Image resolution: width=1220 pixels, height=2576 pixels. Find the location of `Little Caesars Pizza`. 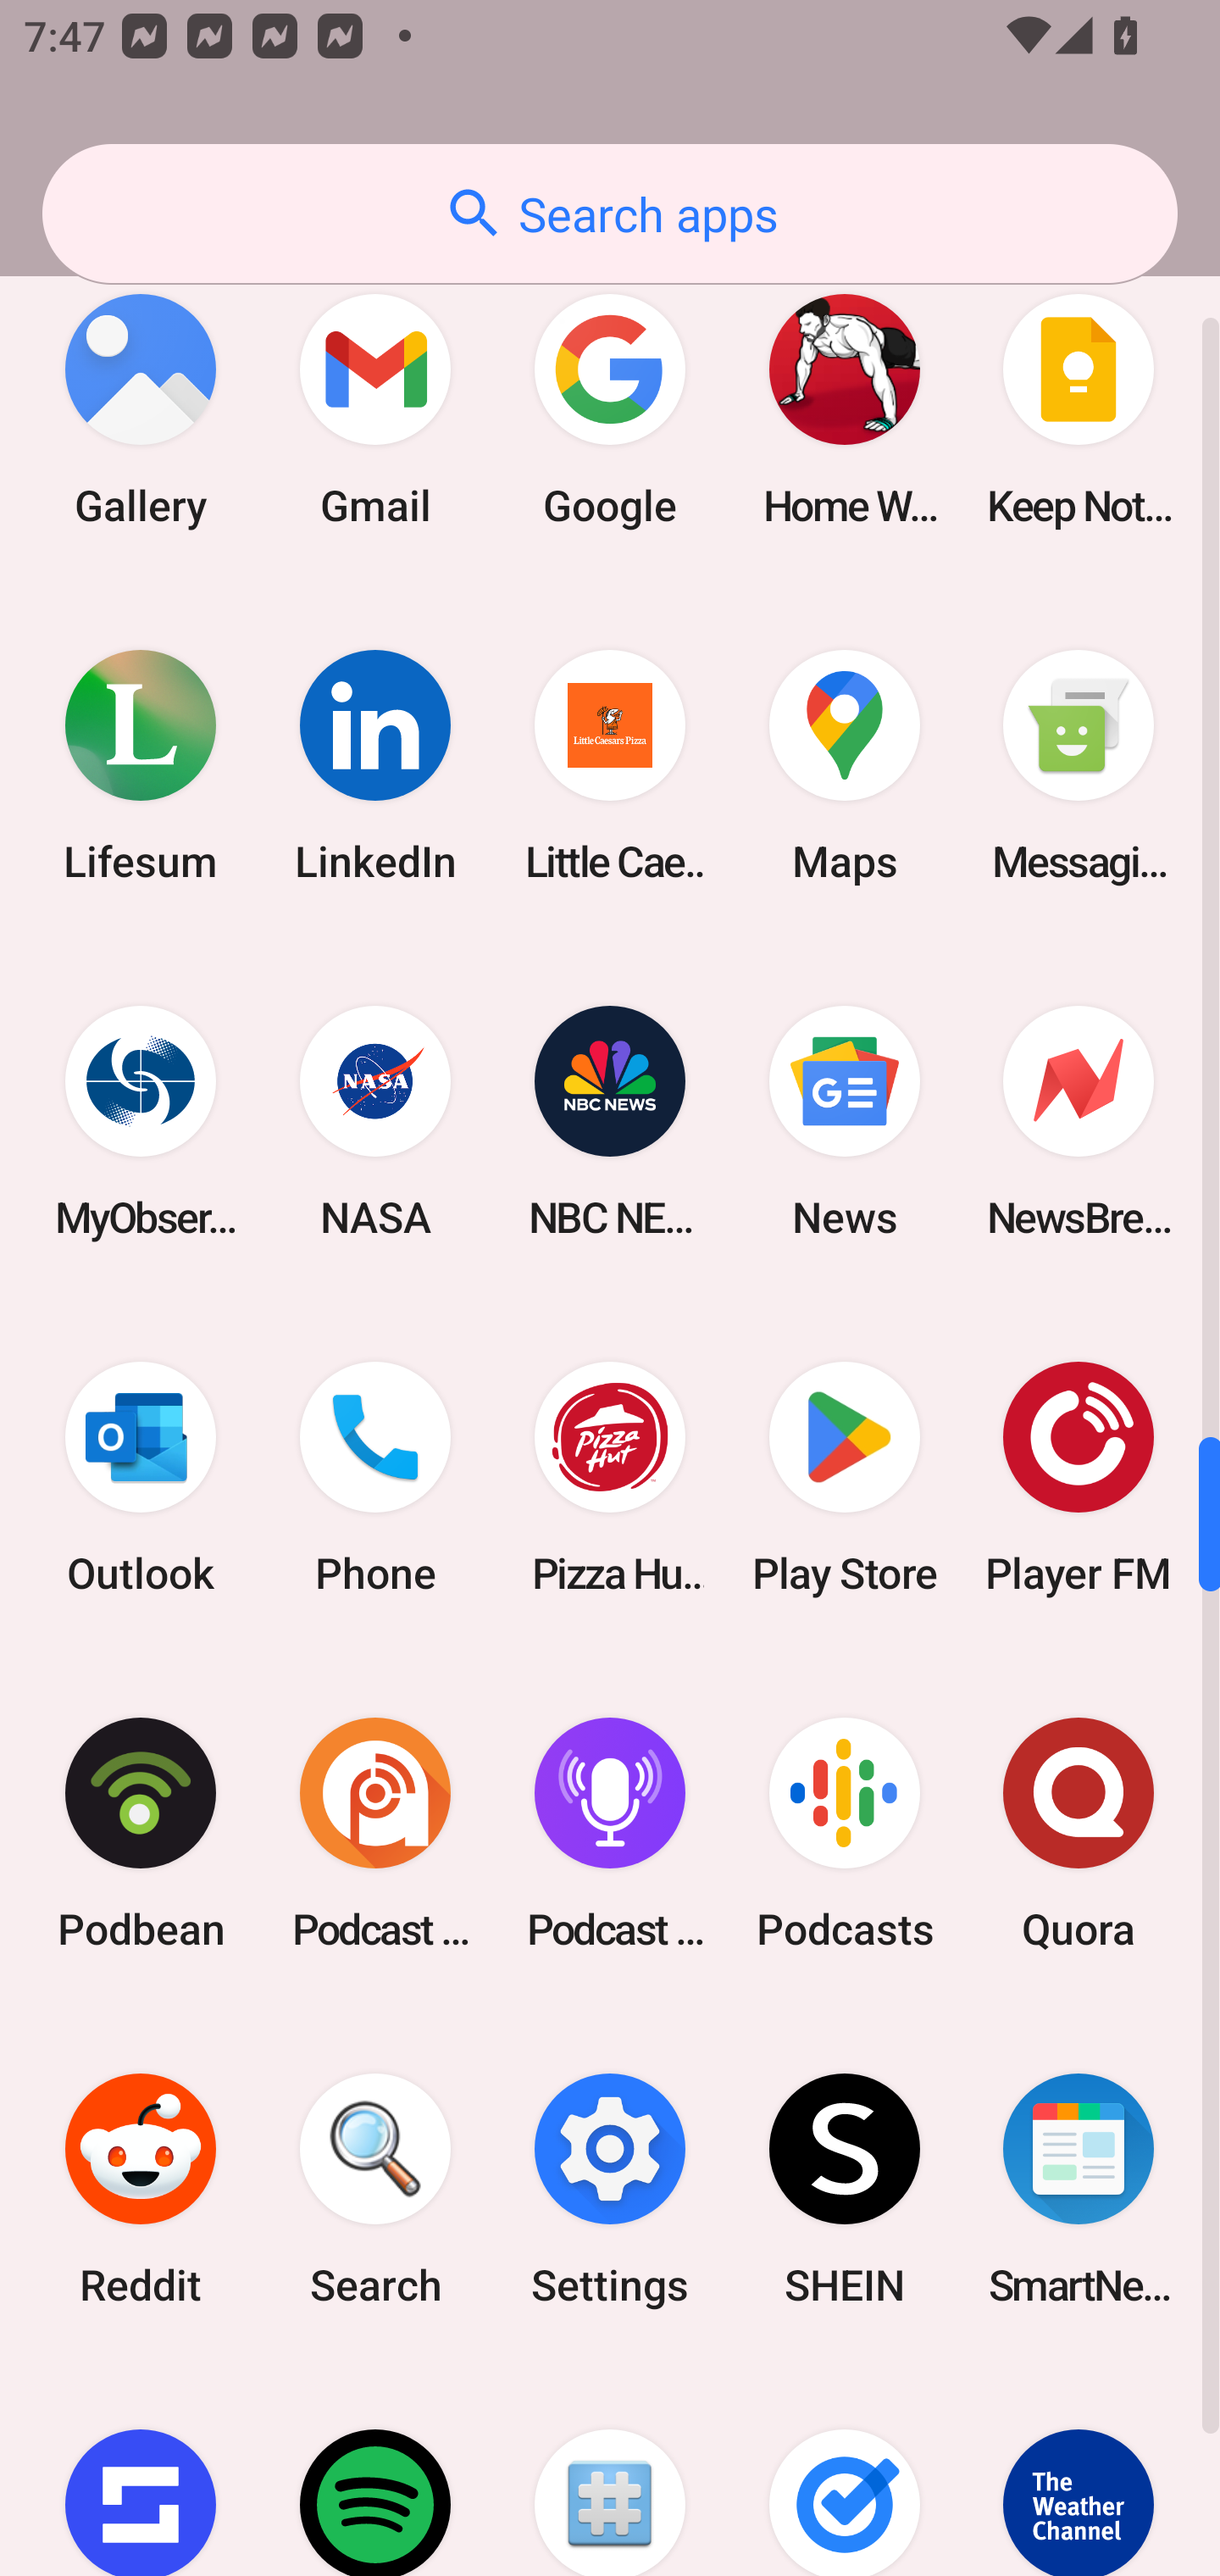

Little Caesars Pizza is located at coordinates (610, 764).